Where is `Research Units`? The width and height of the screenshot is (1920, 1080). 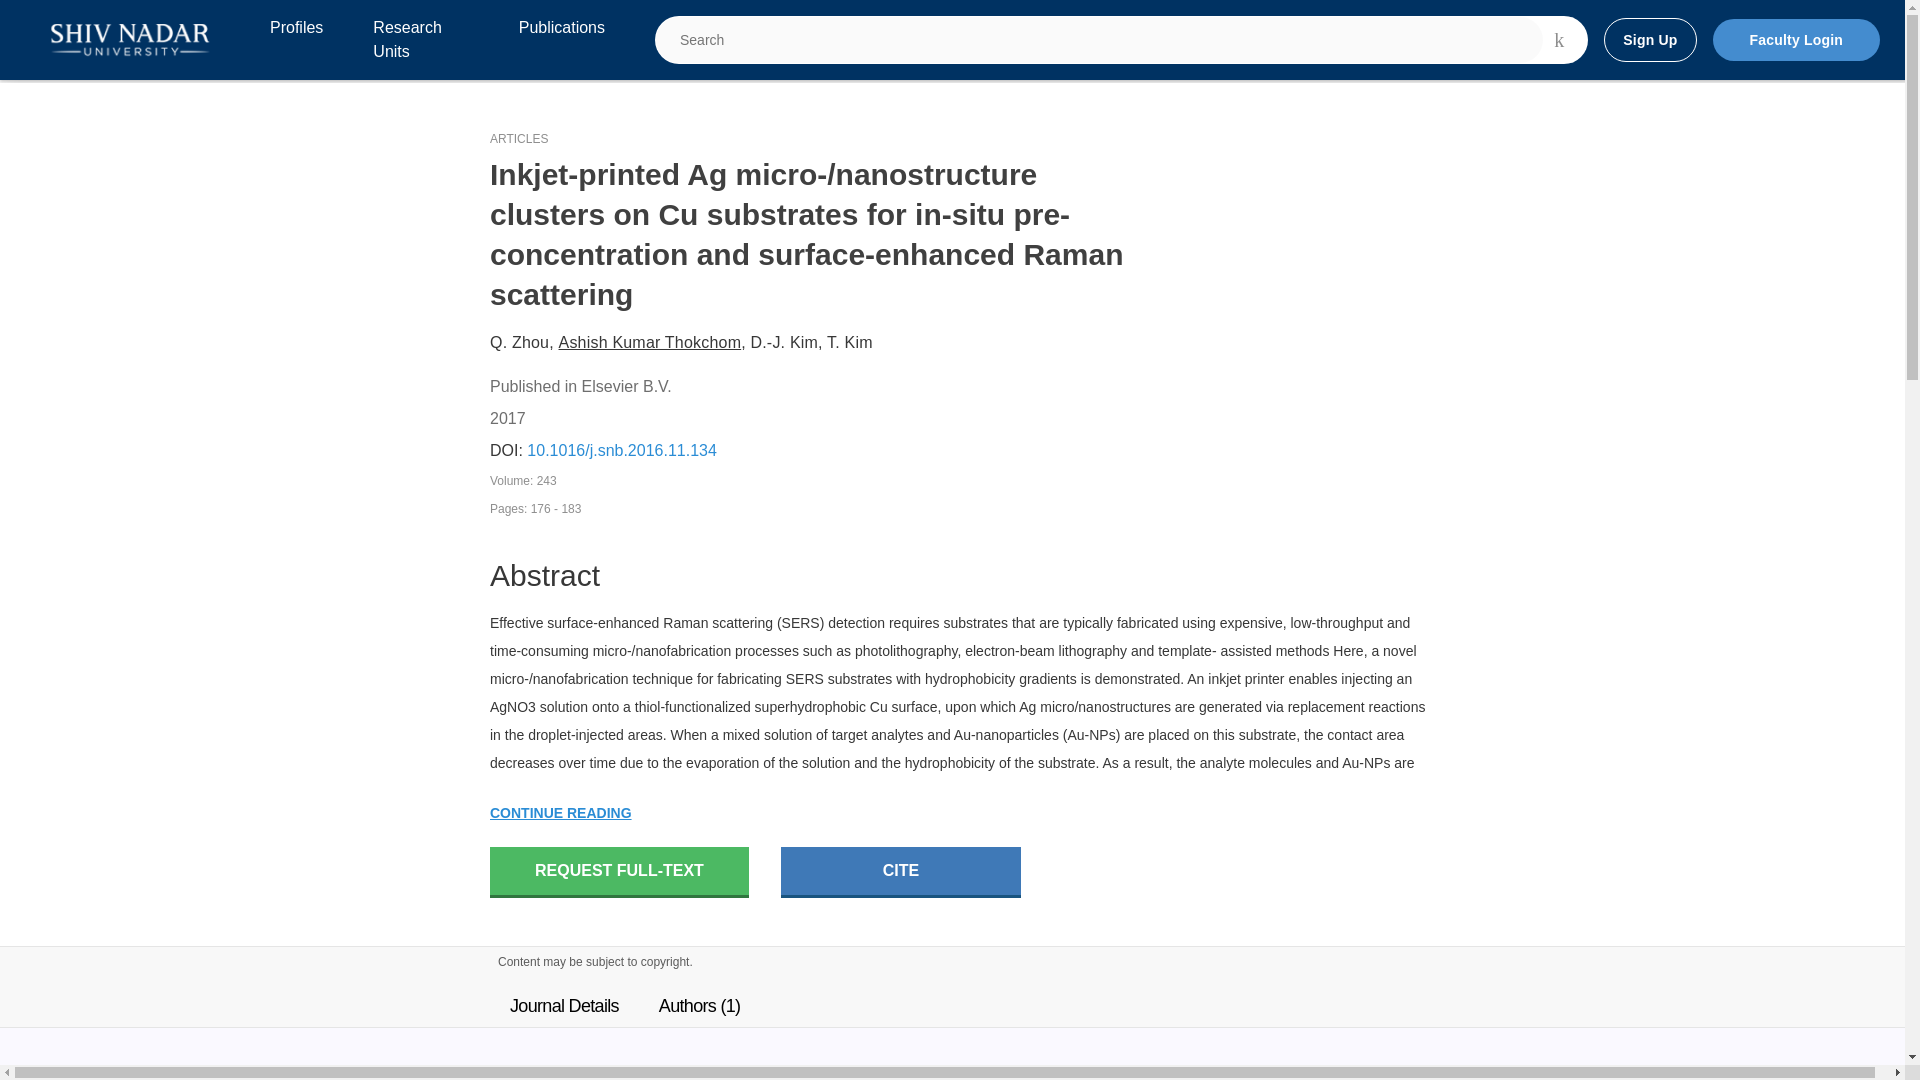 Research Units is located at coordinates (420, 40).